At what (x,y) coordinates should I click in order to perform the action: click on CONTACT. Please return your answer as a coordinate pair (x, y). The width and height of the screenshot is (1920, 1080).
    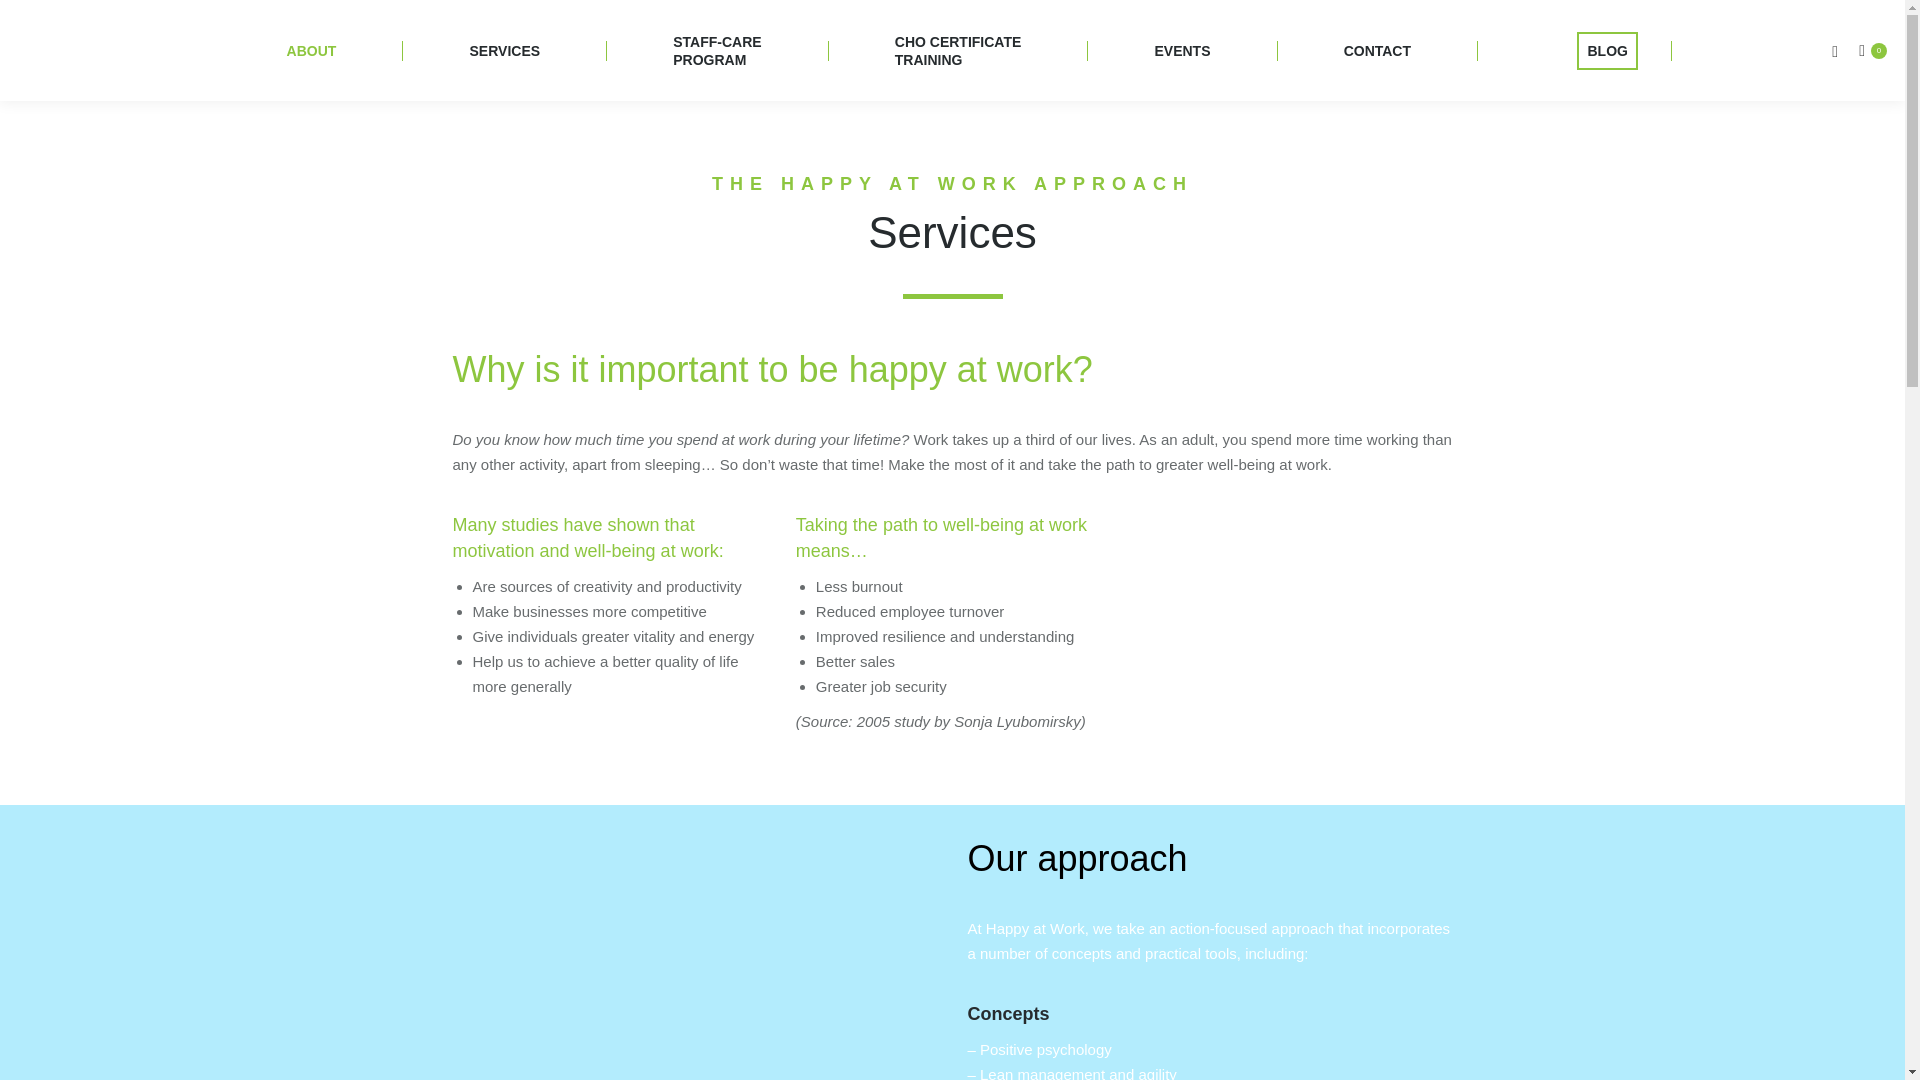
    Looking at the image, I should click on (958, 50).